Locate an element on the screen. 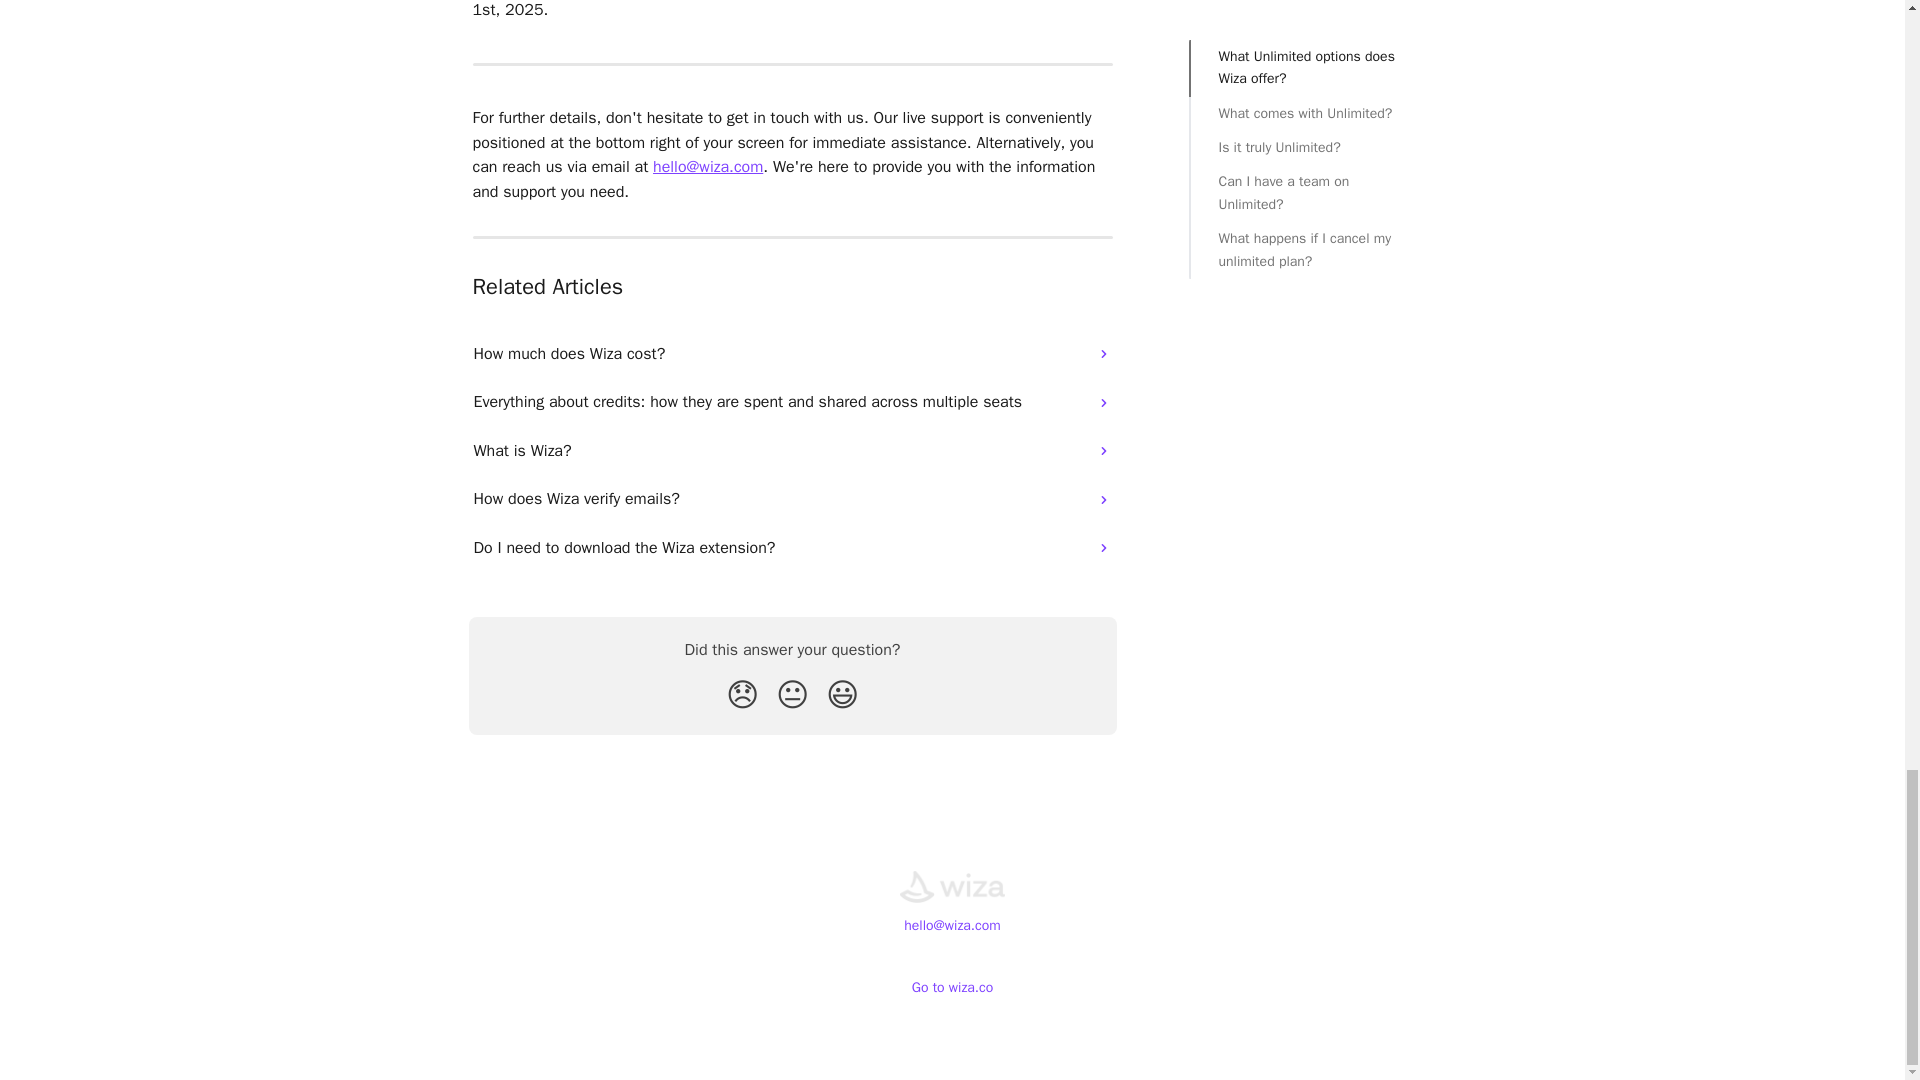 The image size is (1920, 1080). Go to wiza.co is located at coordinates (953, 986).